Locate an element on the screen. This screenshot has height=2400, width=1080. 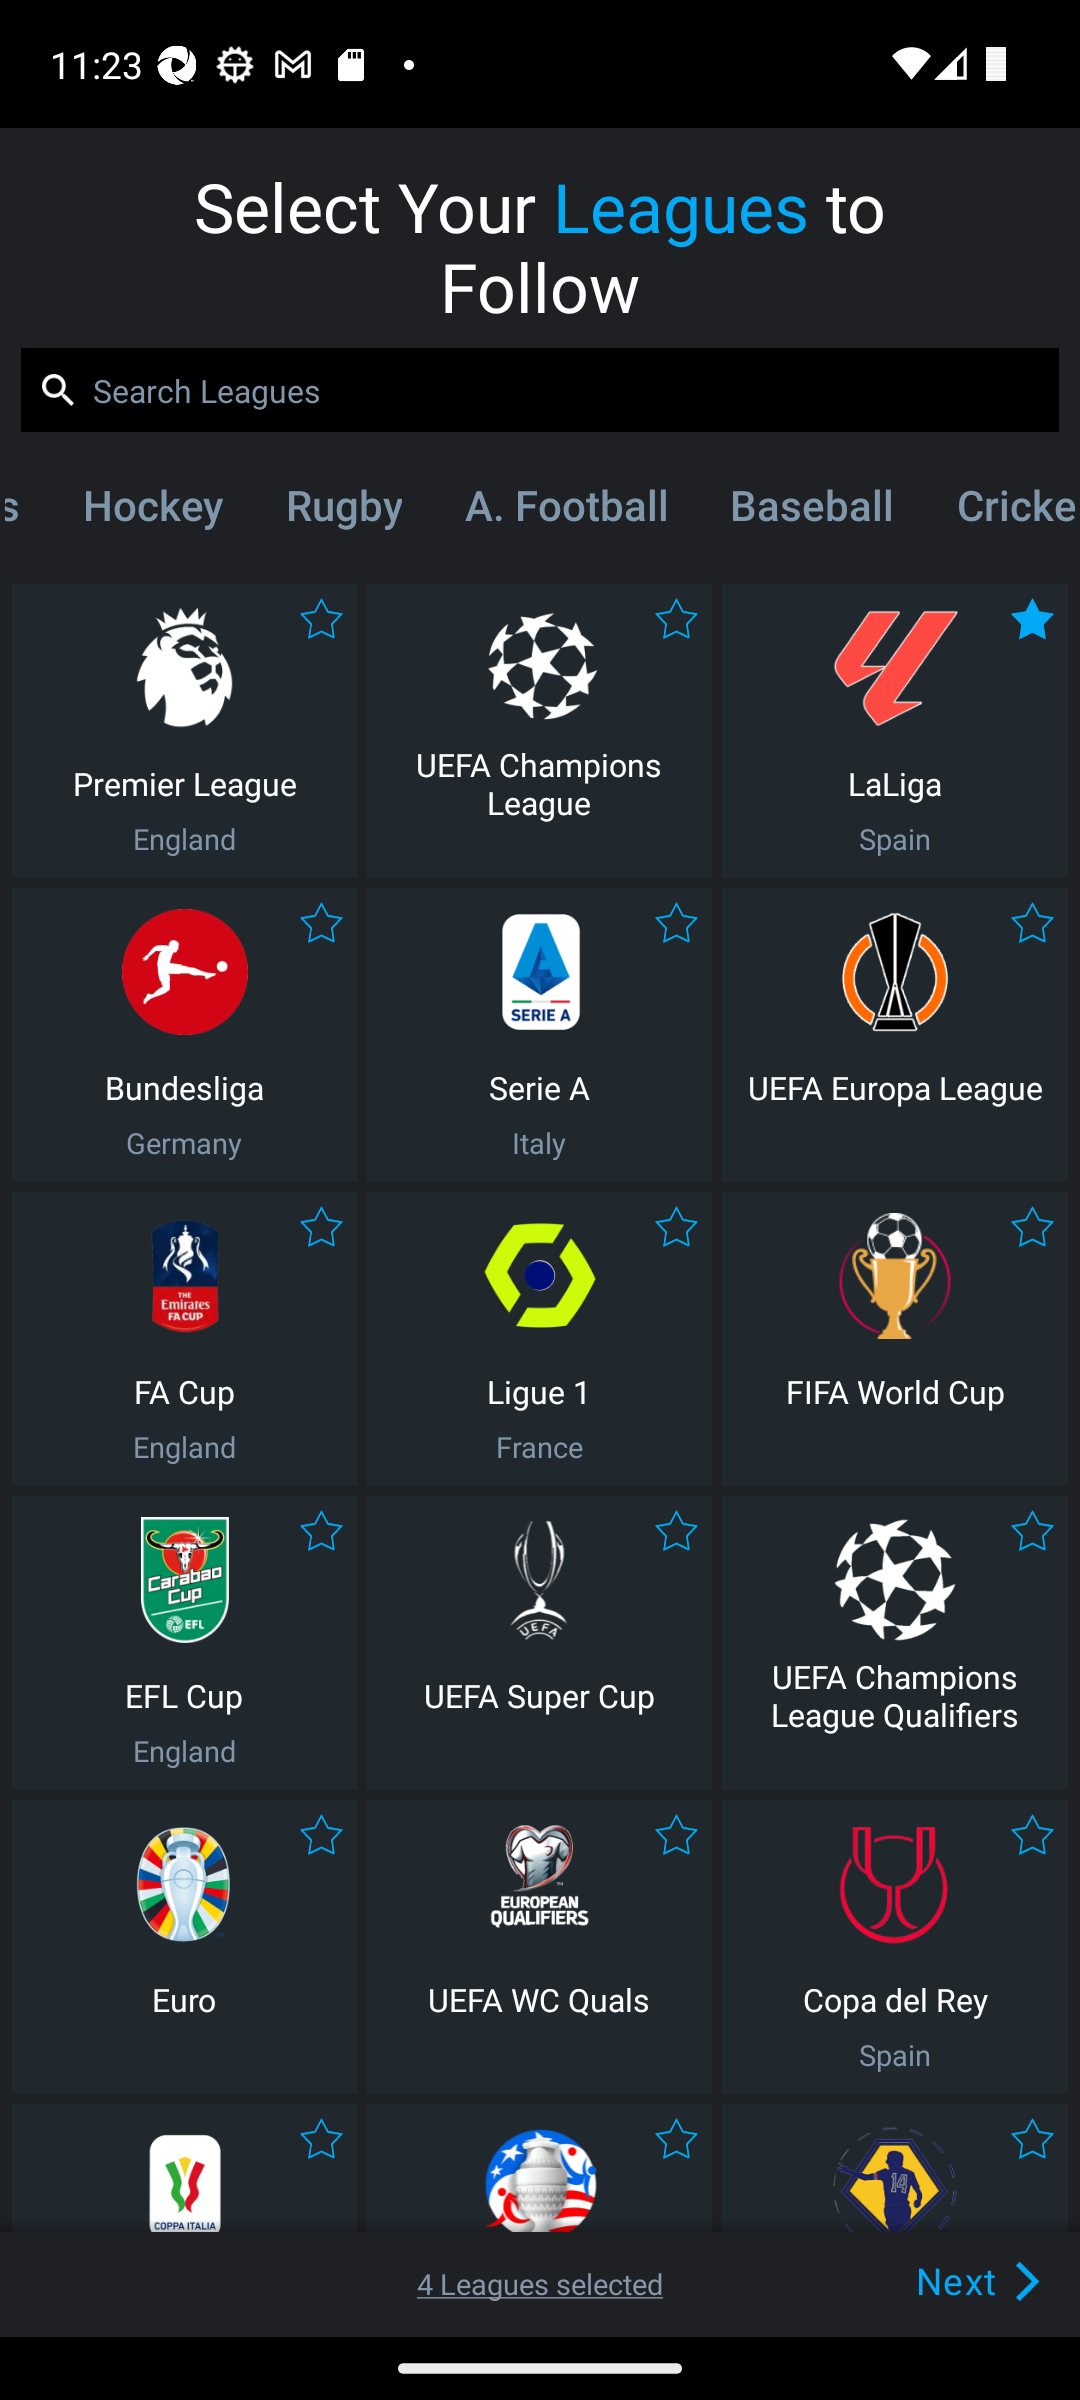
Serie A Italy is located at coordinates (539, 1034).